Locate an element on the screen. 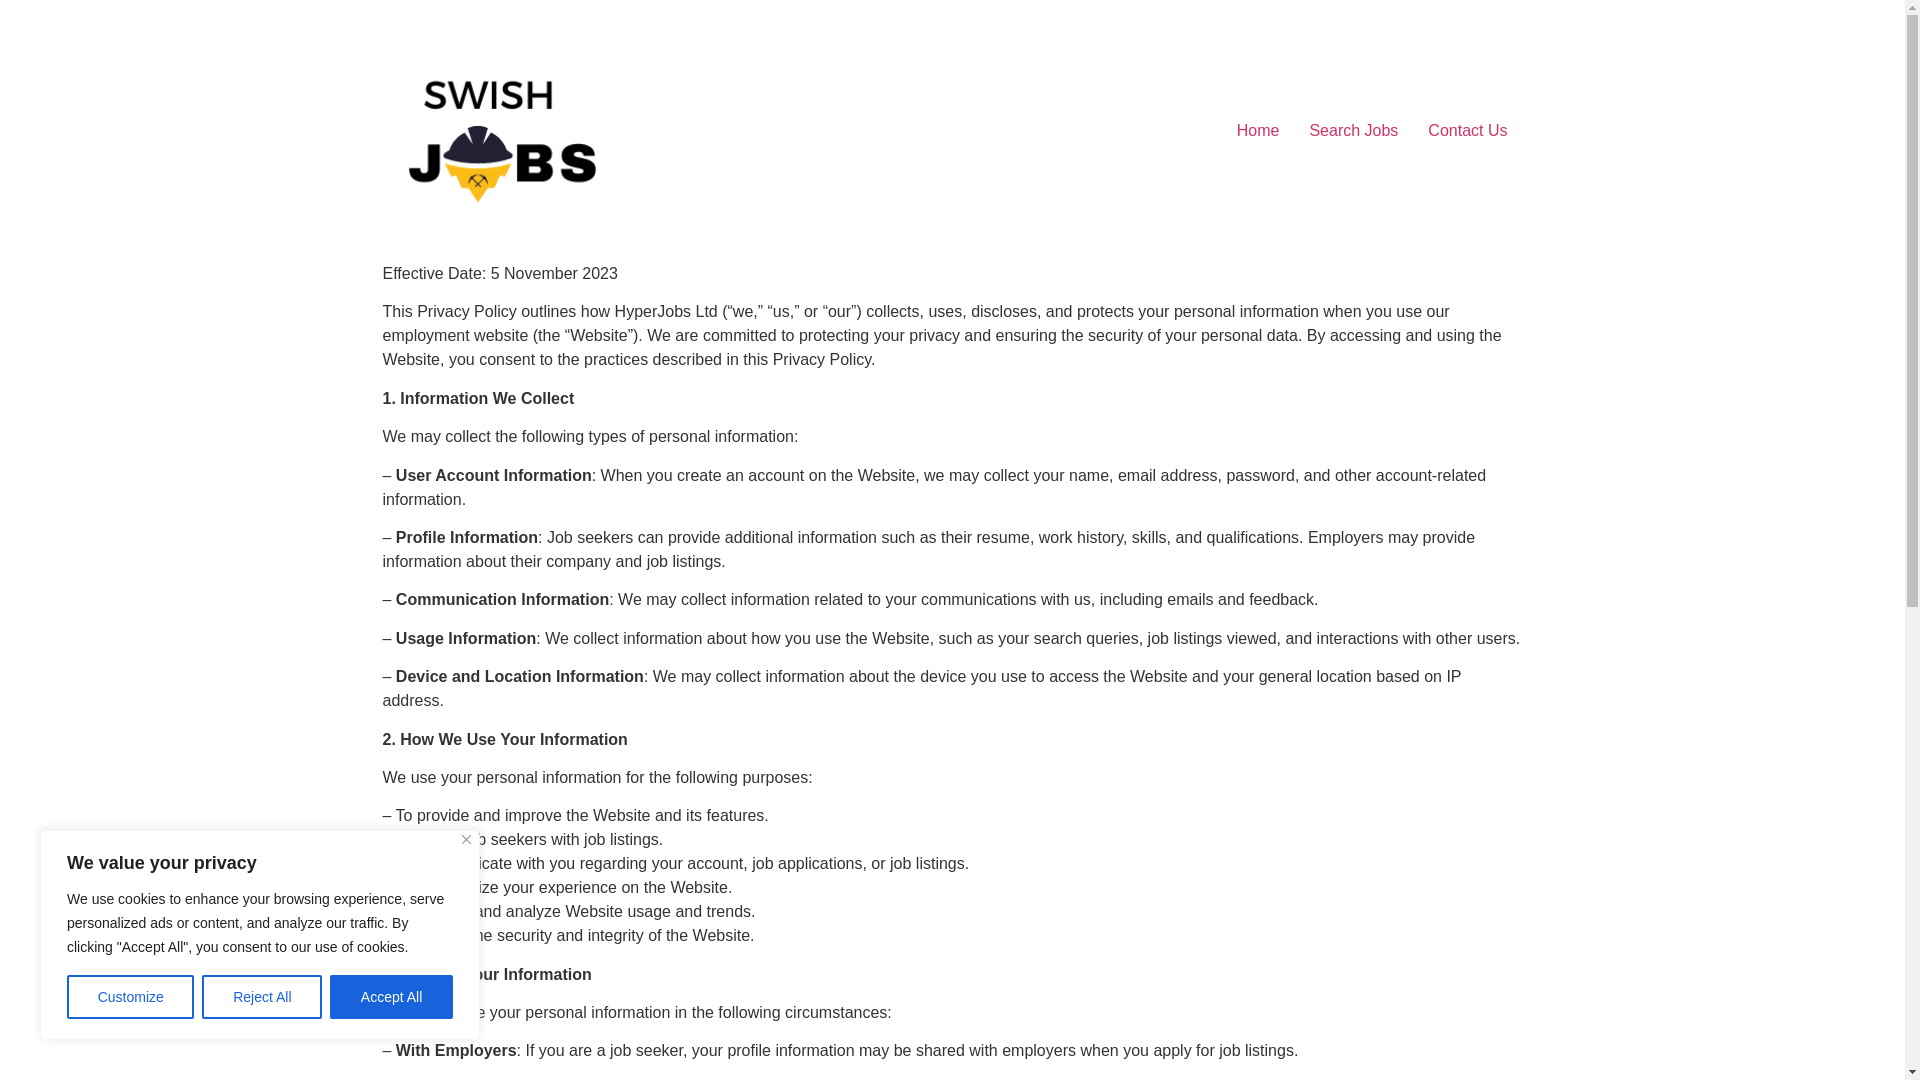 The width and height of the screenshot is (1920, 1080). Contact Us is located at coordinates (1468, 131).